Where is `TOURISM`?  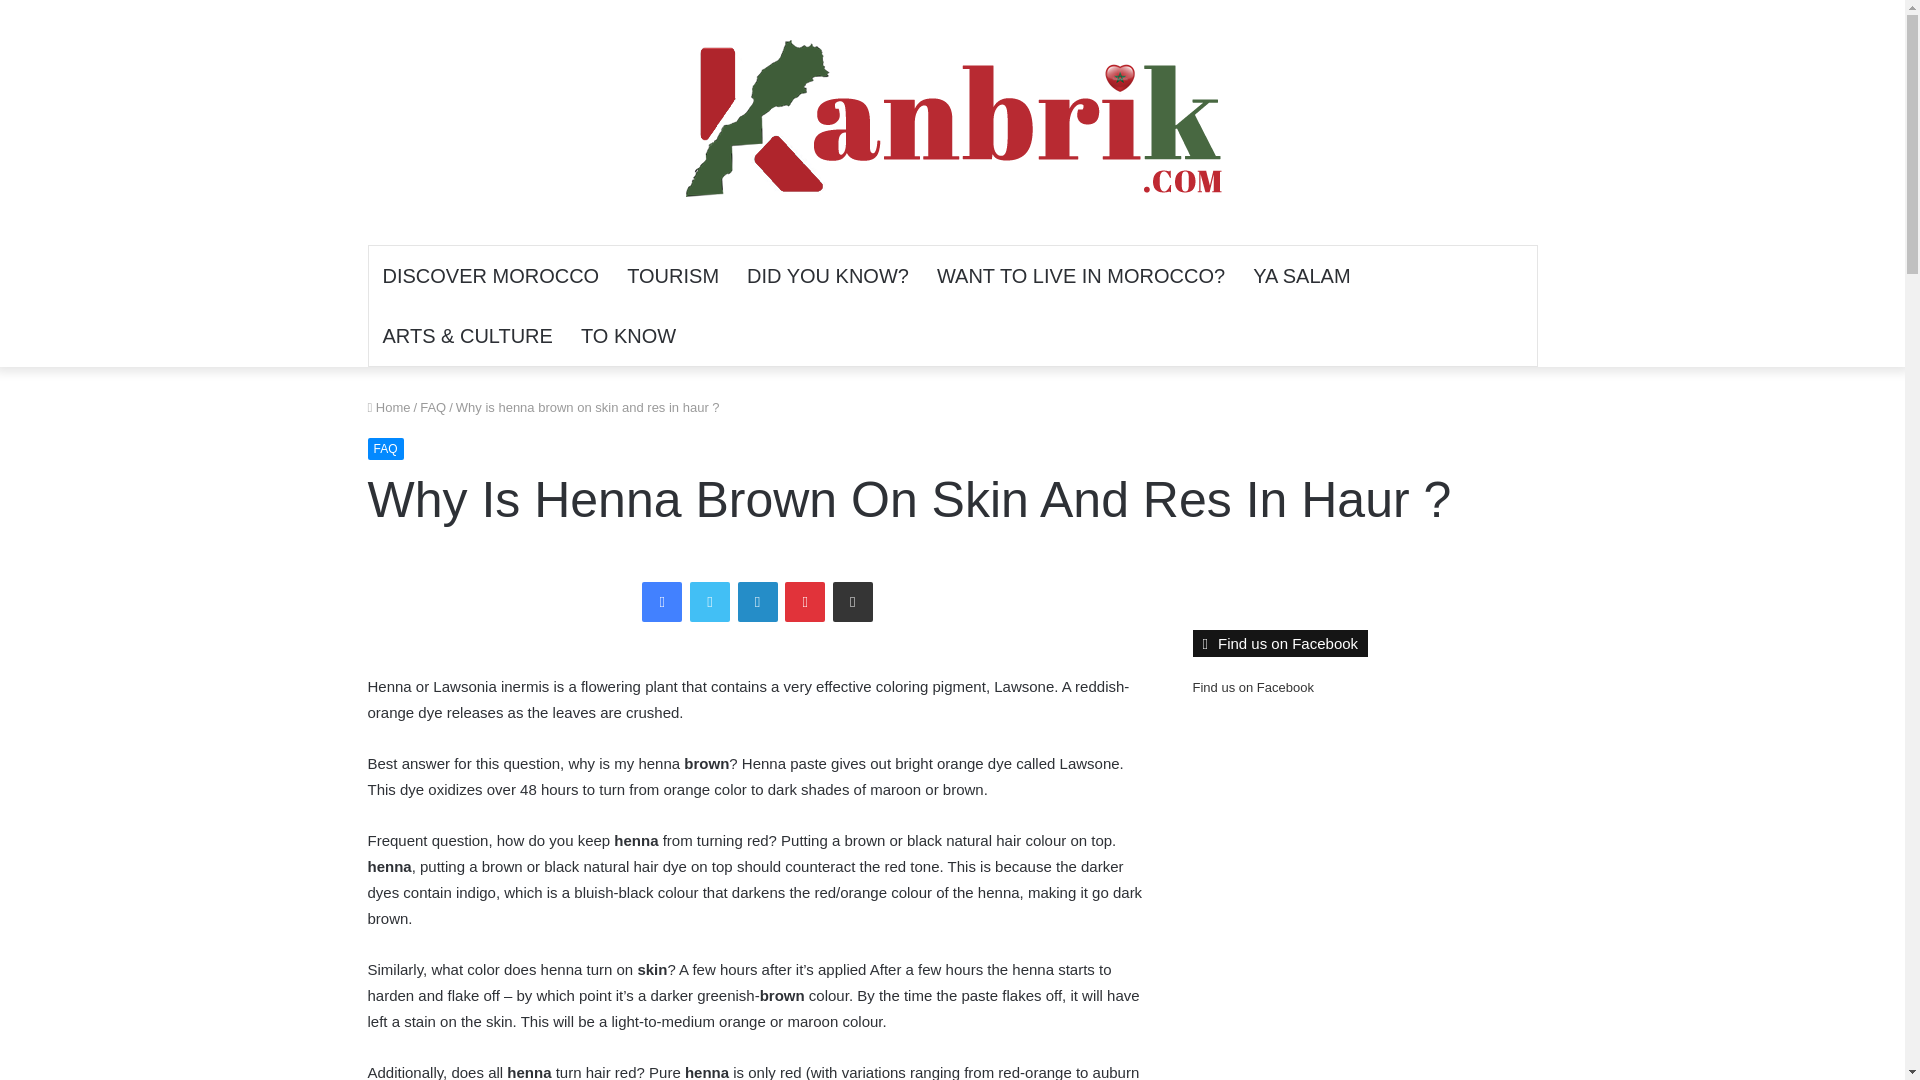
TOURISM is located at coordinates (672, 276).